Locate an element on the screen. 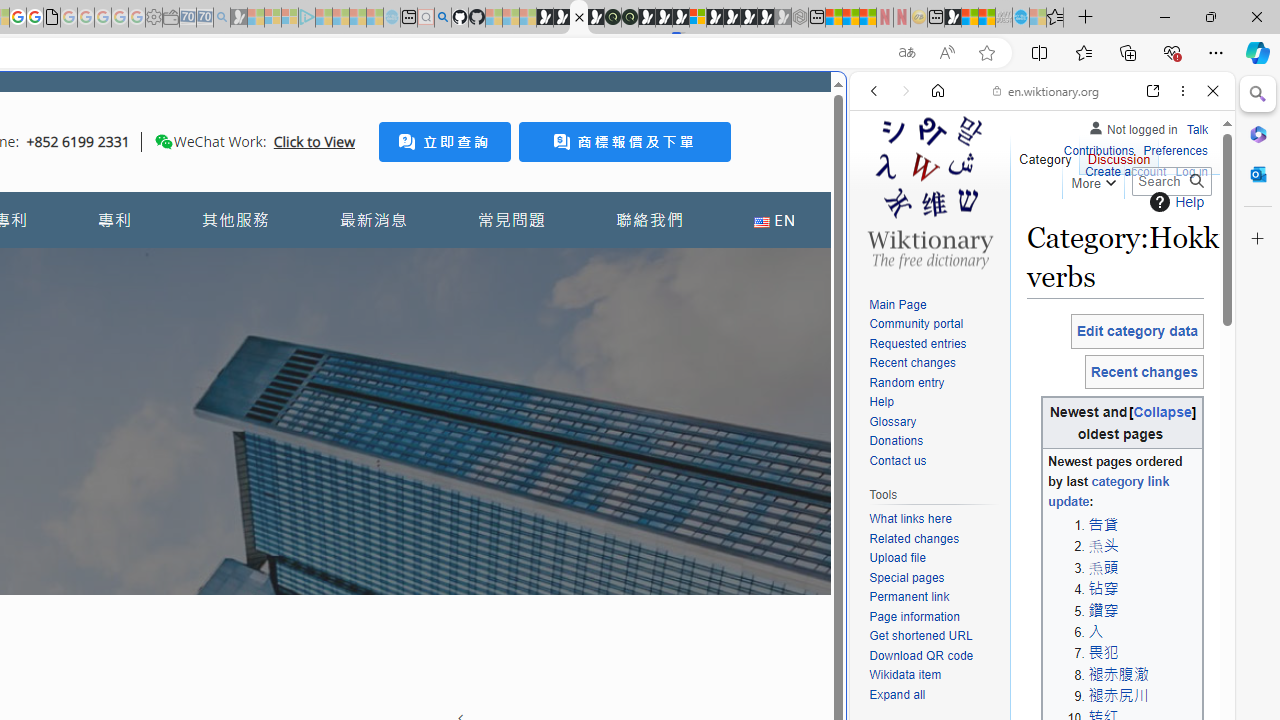  Log in is located at coordinates (1192, 170).